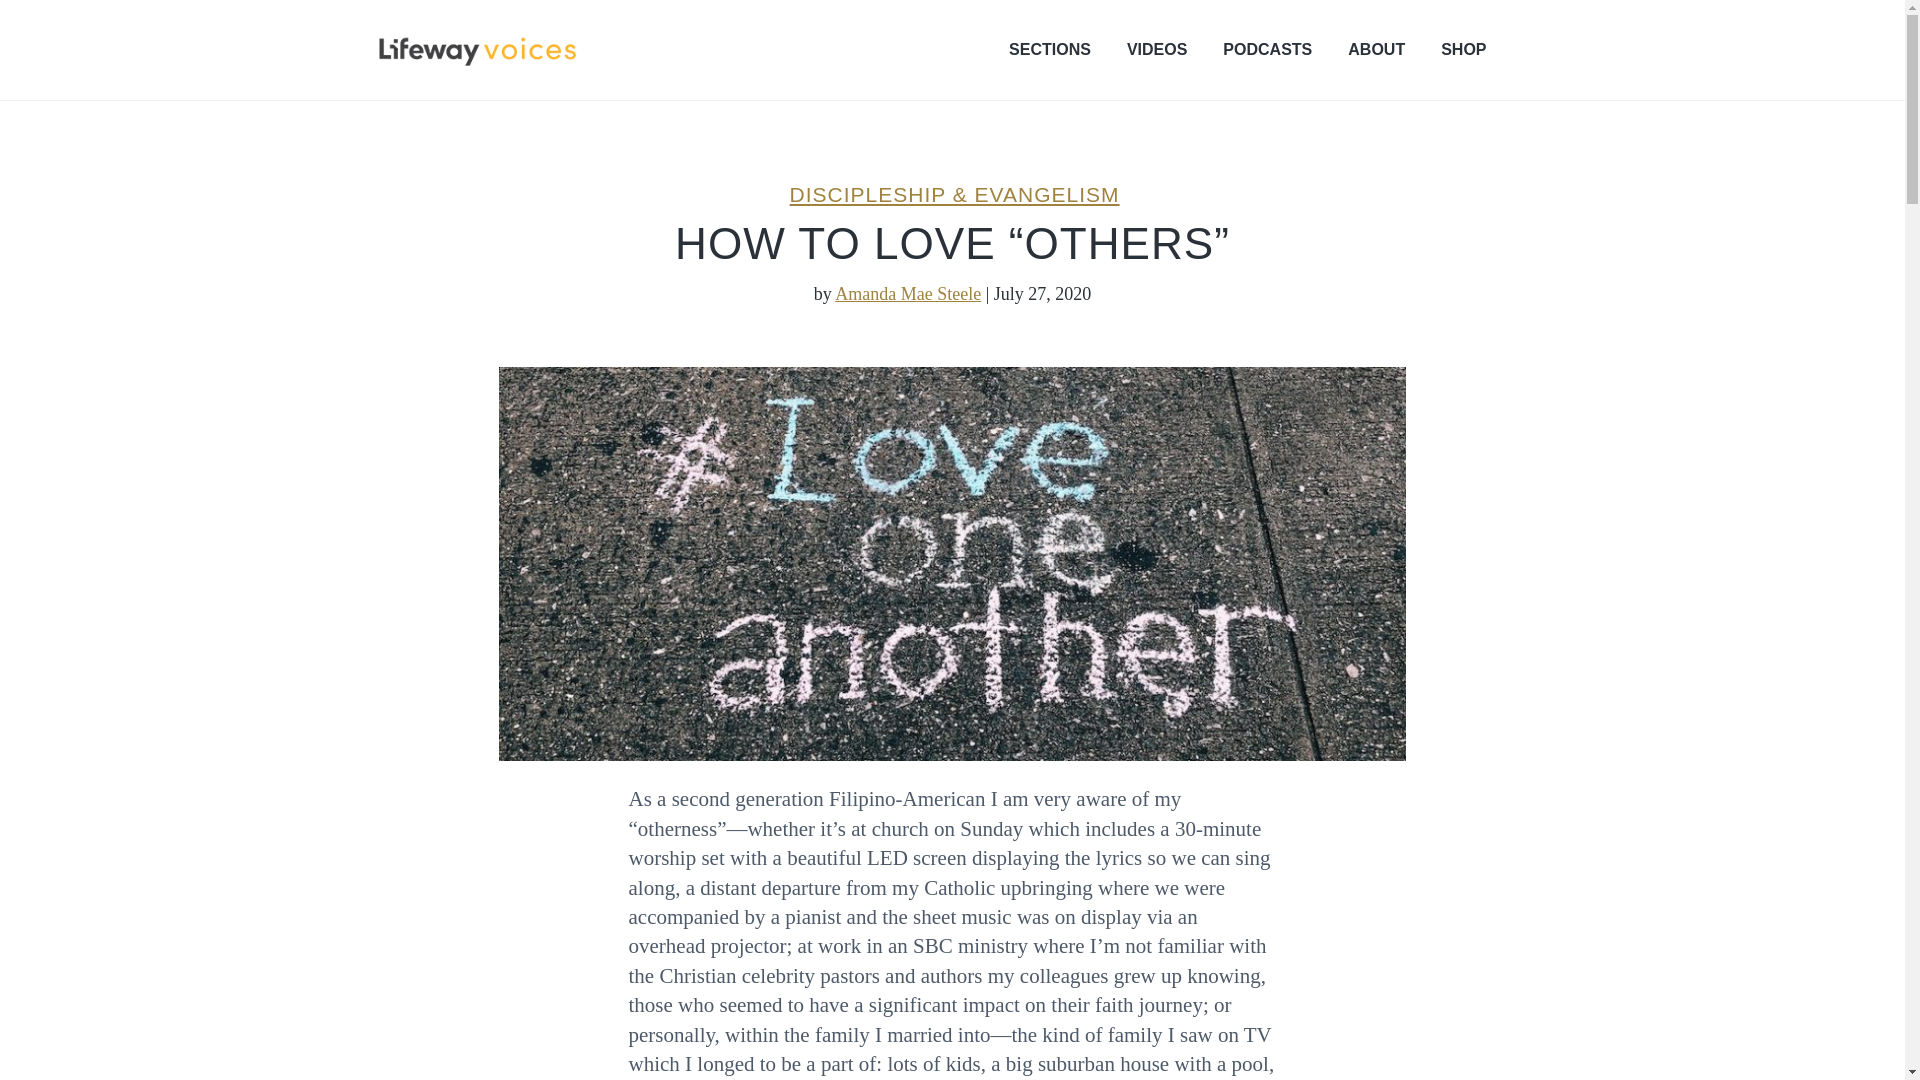 The image size is (1920, 1080). Describe the element at coordinates (80, 24) in the screenshot. I see `Search` at that location.